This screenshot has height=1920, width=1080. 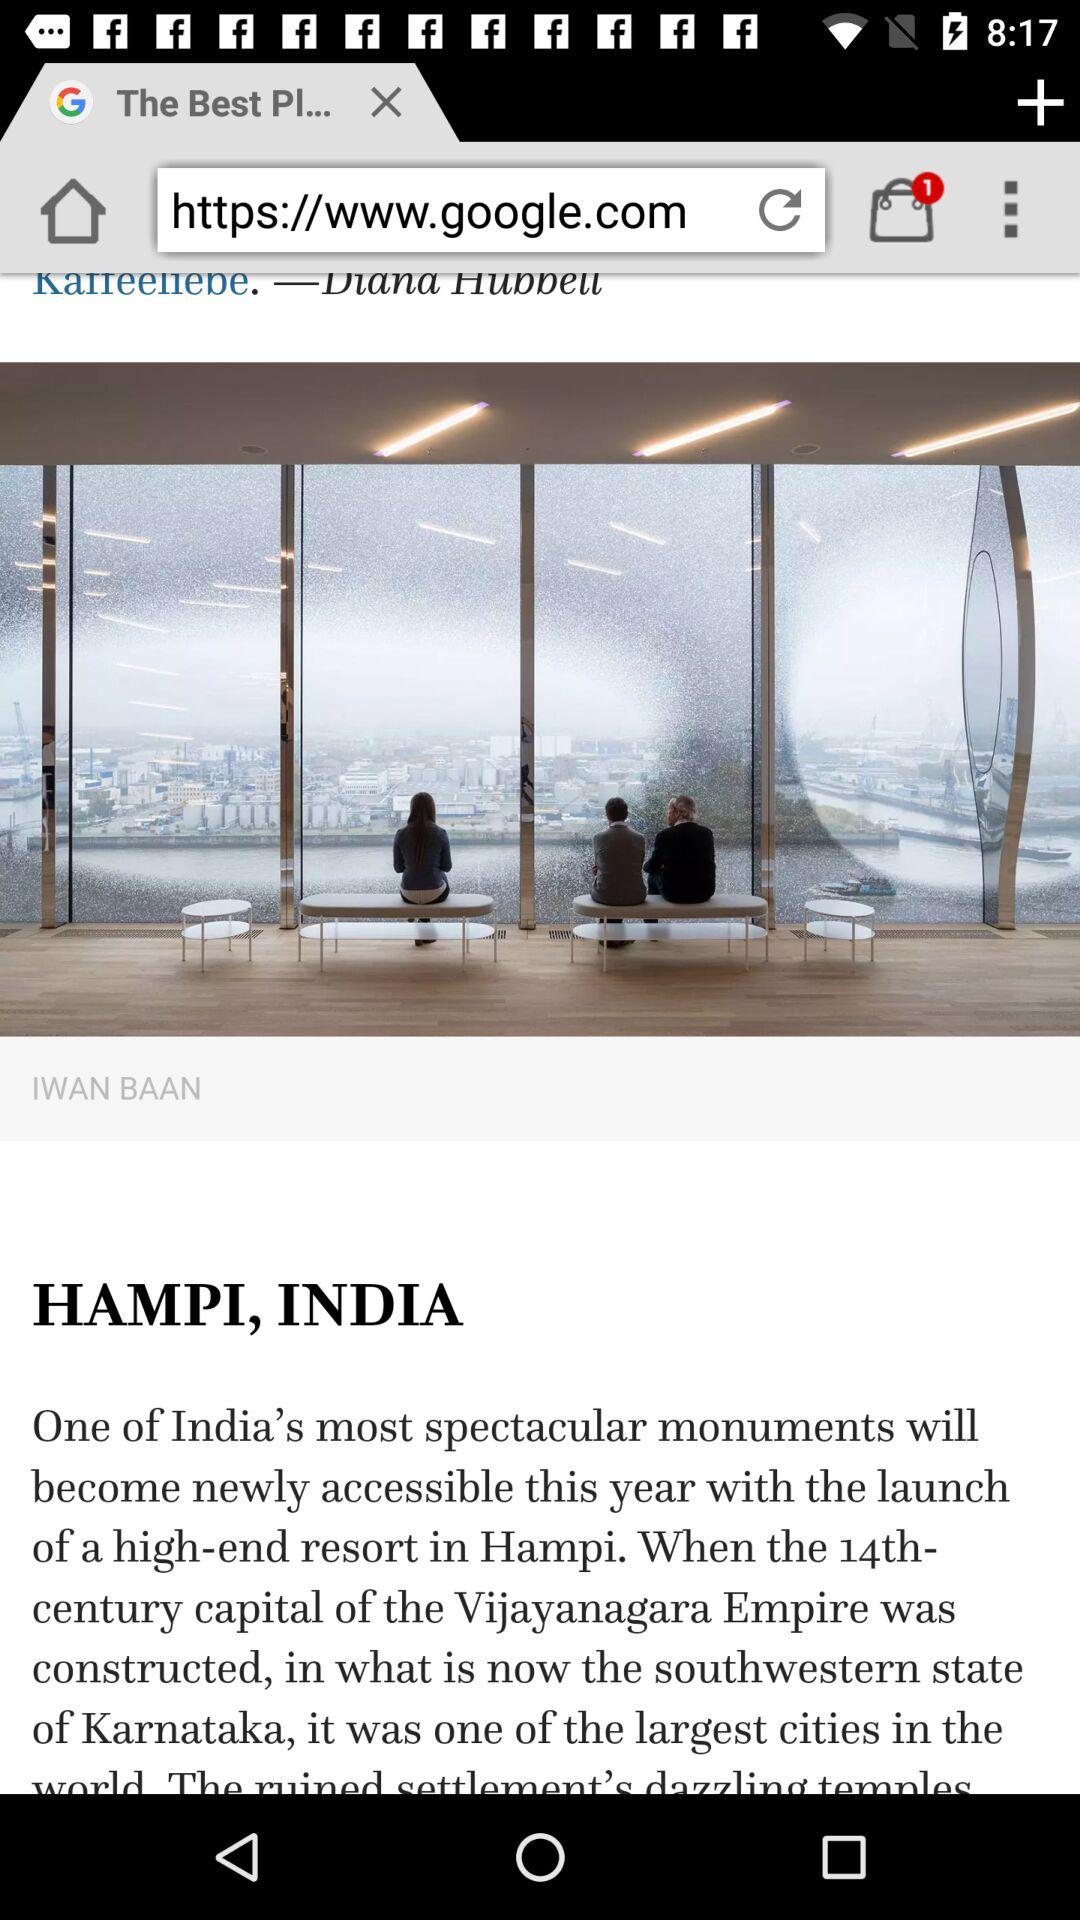 I want to click on go to buy, so click(x=902, y=210).